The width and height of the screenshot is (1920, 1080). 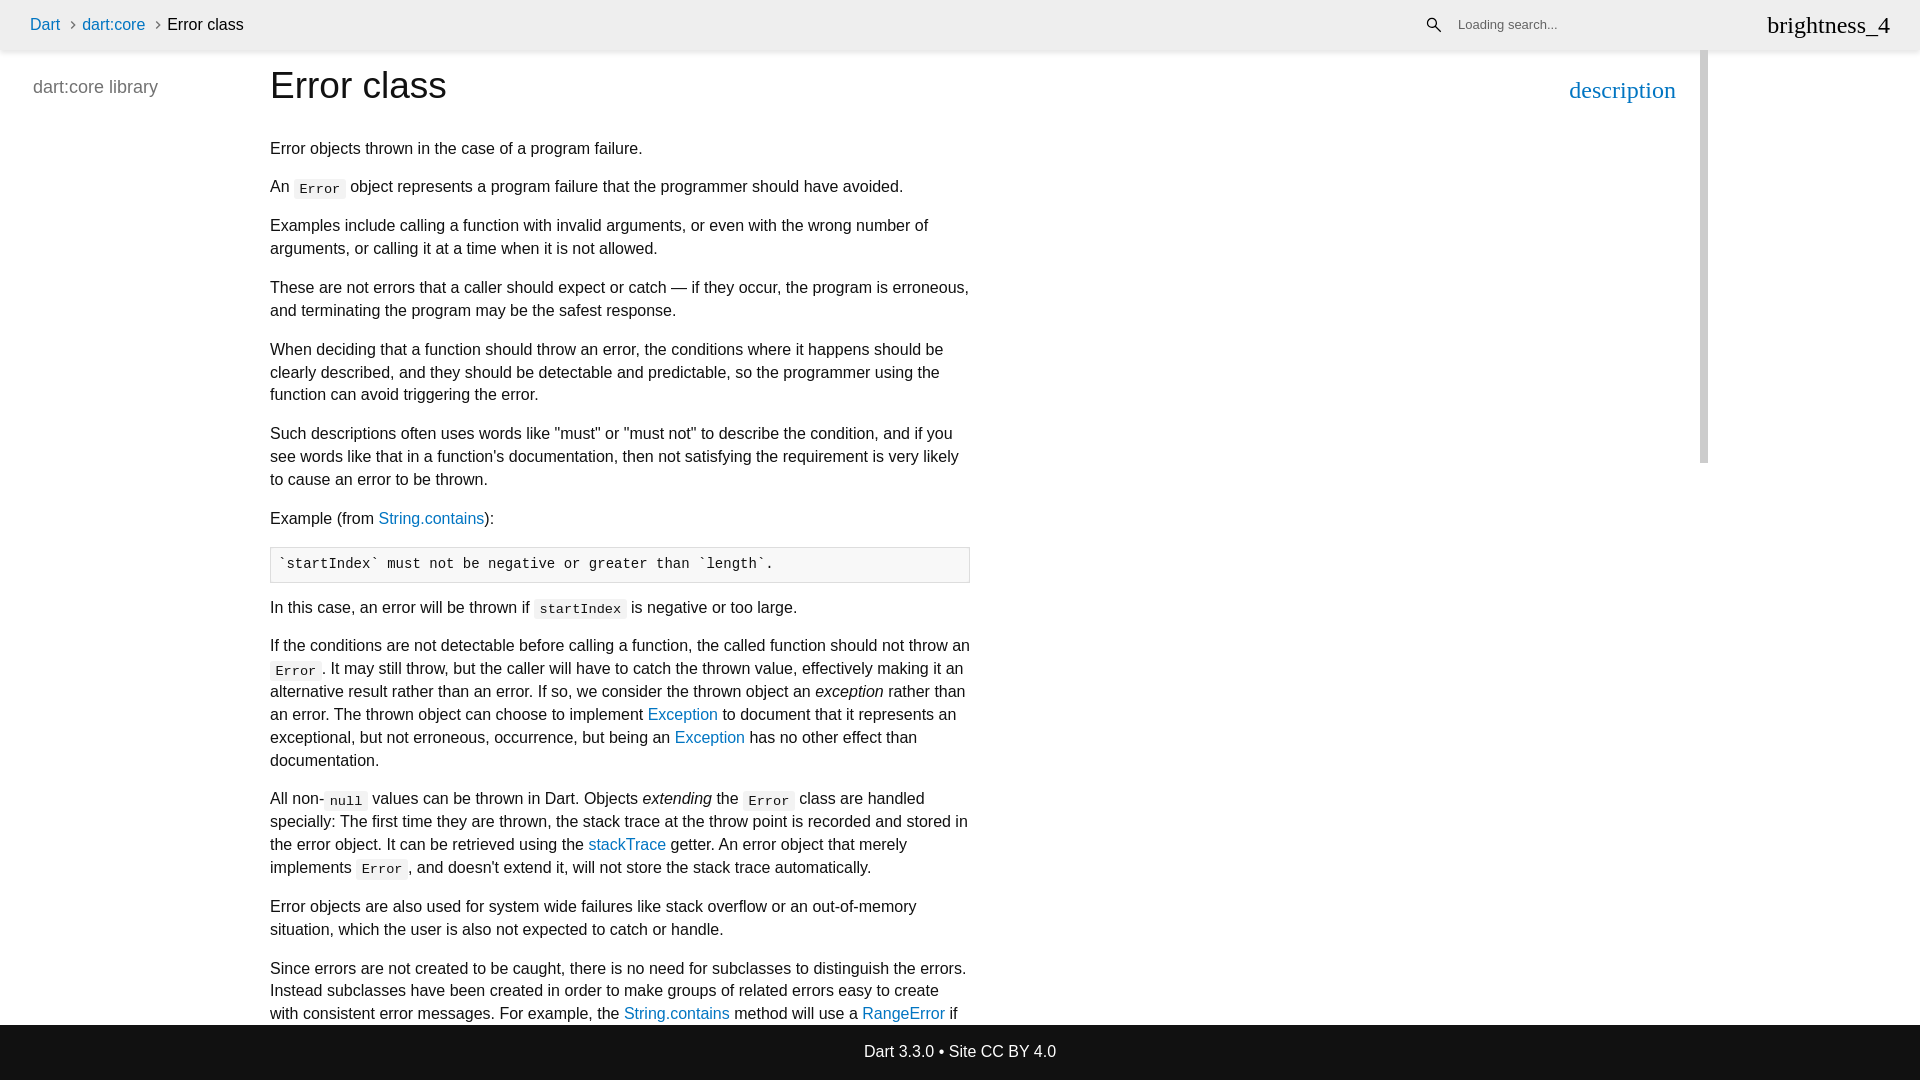 What do you see at coordinates (676, 1013) in the screenshot?
I see `String.contains` at bounding box center [676, 1013].